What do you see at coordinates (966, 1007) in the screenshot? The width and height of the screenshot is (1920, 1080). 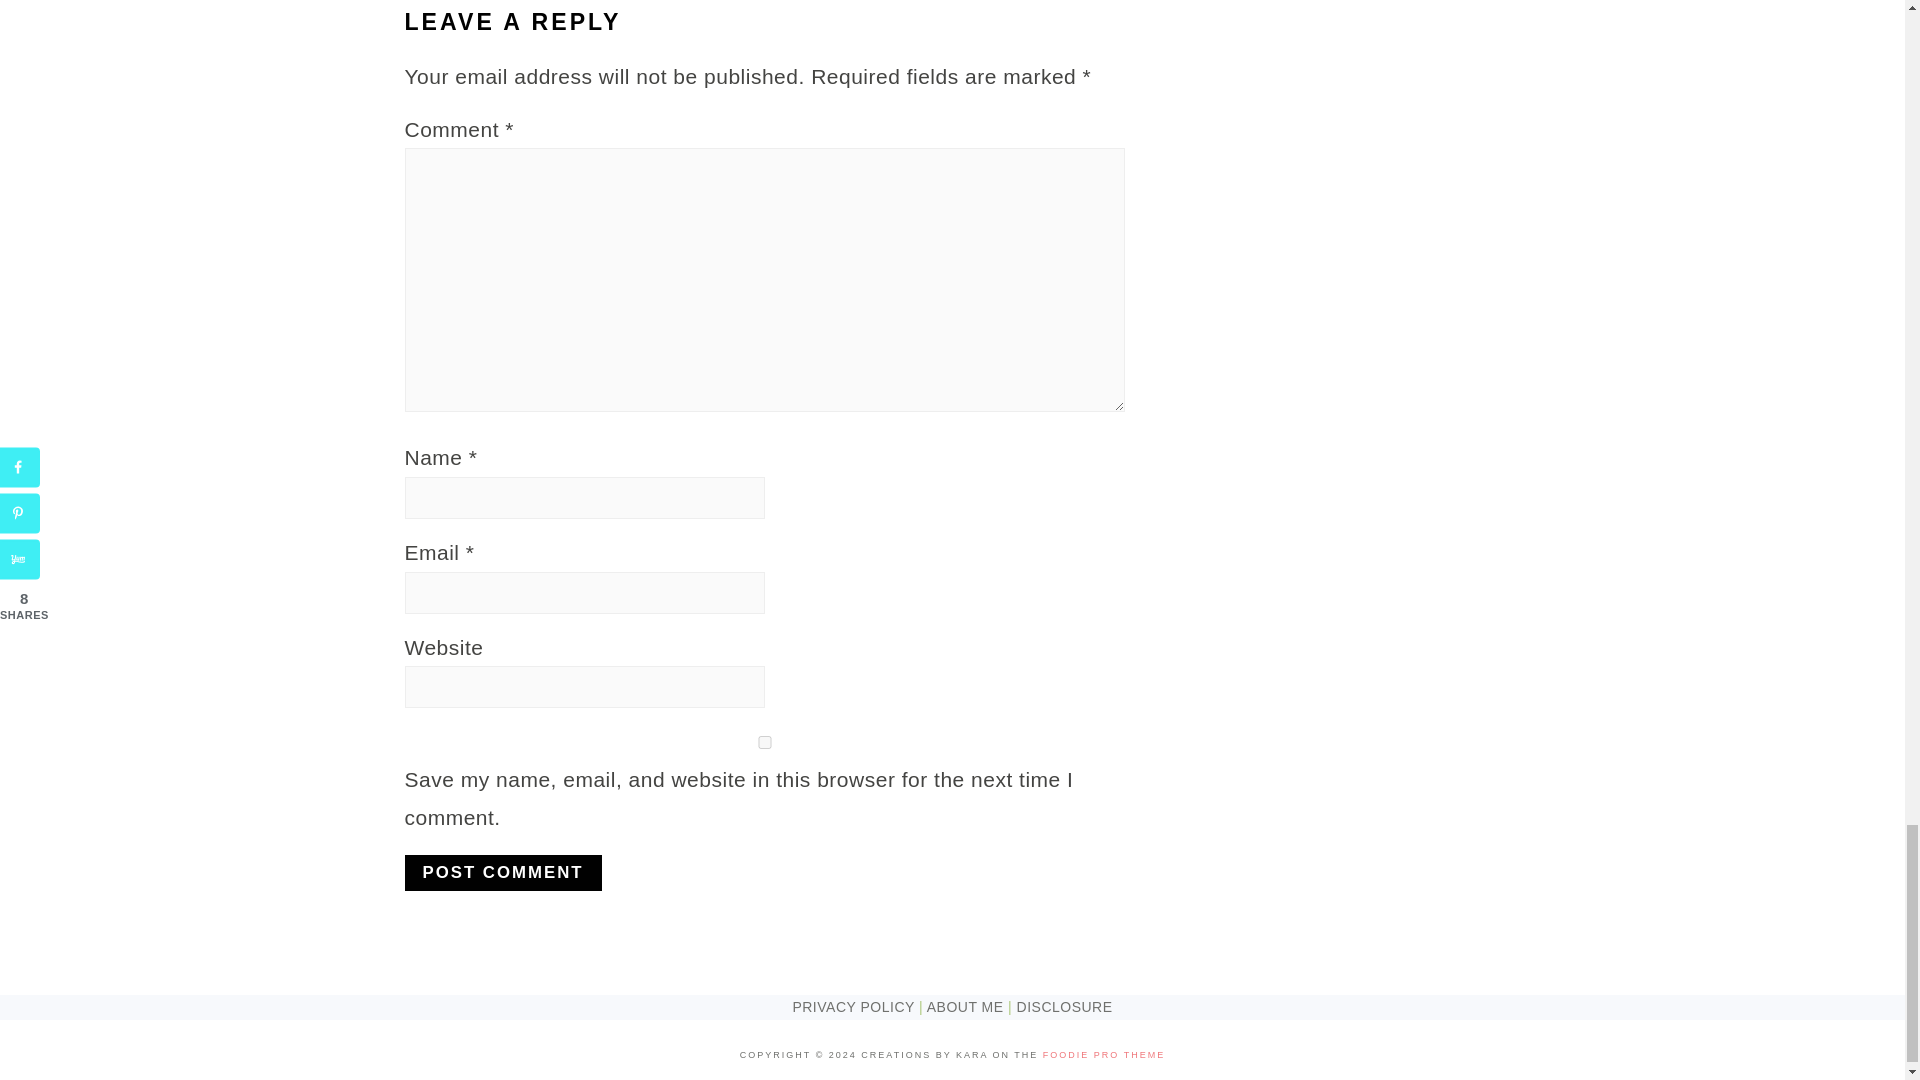 I see `About Me` at bounding box center [966, 1007].